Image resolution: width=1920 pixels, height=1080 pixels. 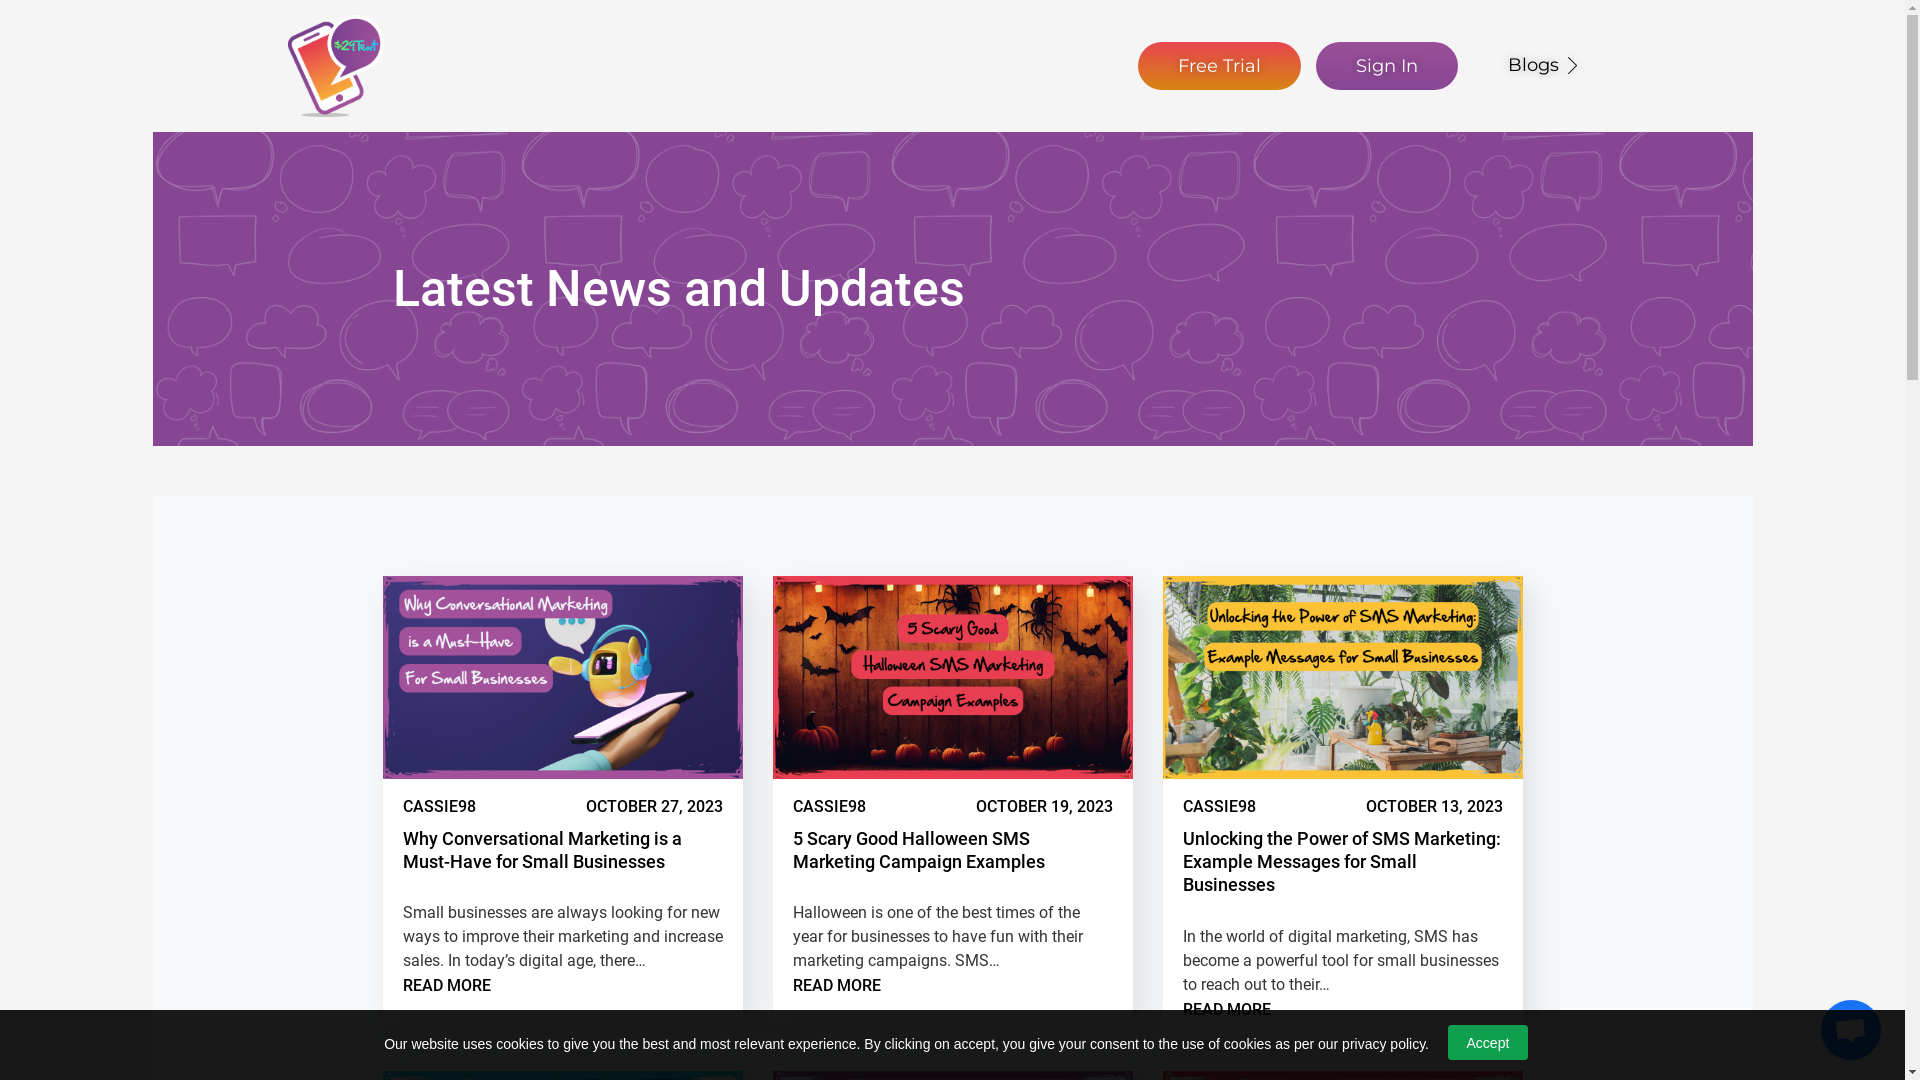 What do you see at coordinates (918, 850) in the screenshot?
I see `5 Scary Good Halloween SMS Marketing Campaign Examples` at bounding box center [918, 850].